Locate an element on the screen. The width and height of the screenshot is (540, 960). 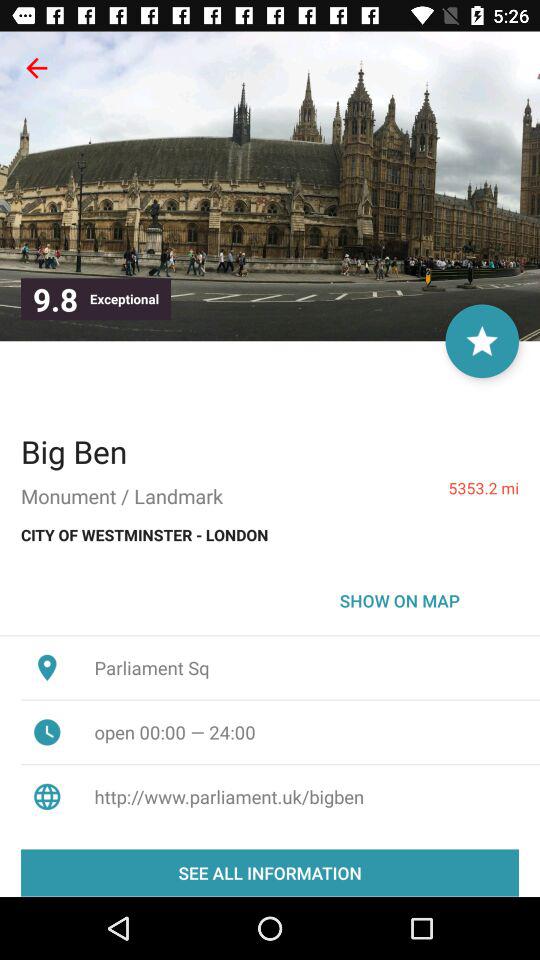
open the item above the monument / landmark is located at coordinates (74, 451).